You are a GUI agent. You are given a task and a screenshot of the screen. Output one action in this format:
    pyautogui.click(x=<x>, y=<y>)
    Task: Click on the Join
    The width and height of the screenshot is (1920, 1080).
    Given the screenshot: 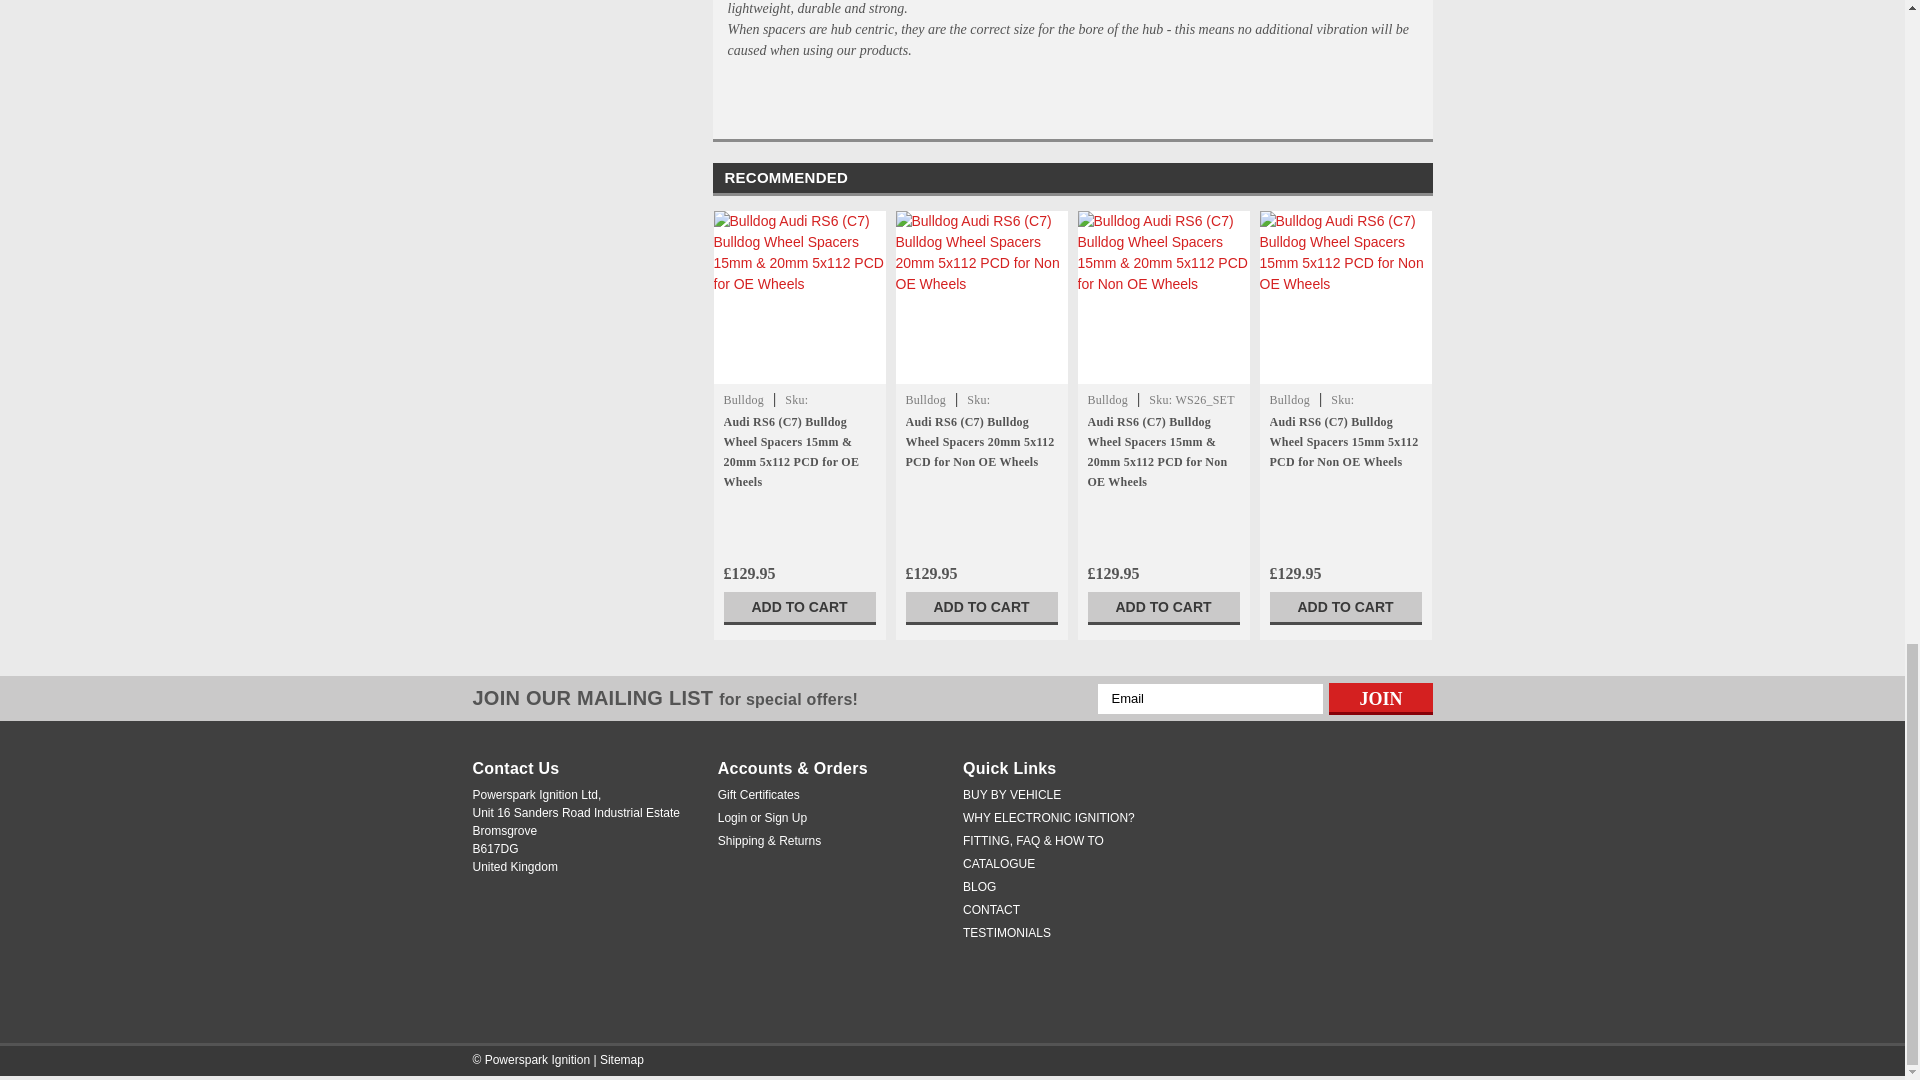 What is the action you would take?
    pyautogui.click(x=1380, y=698)
    